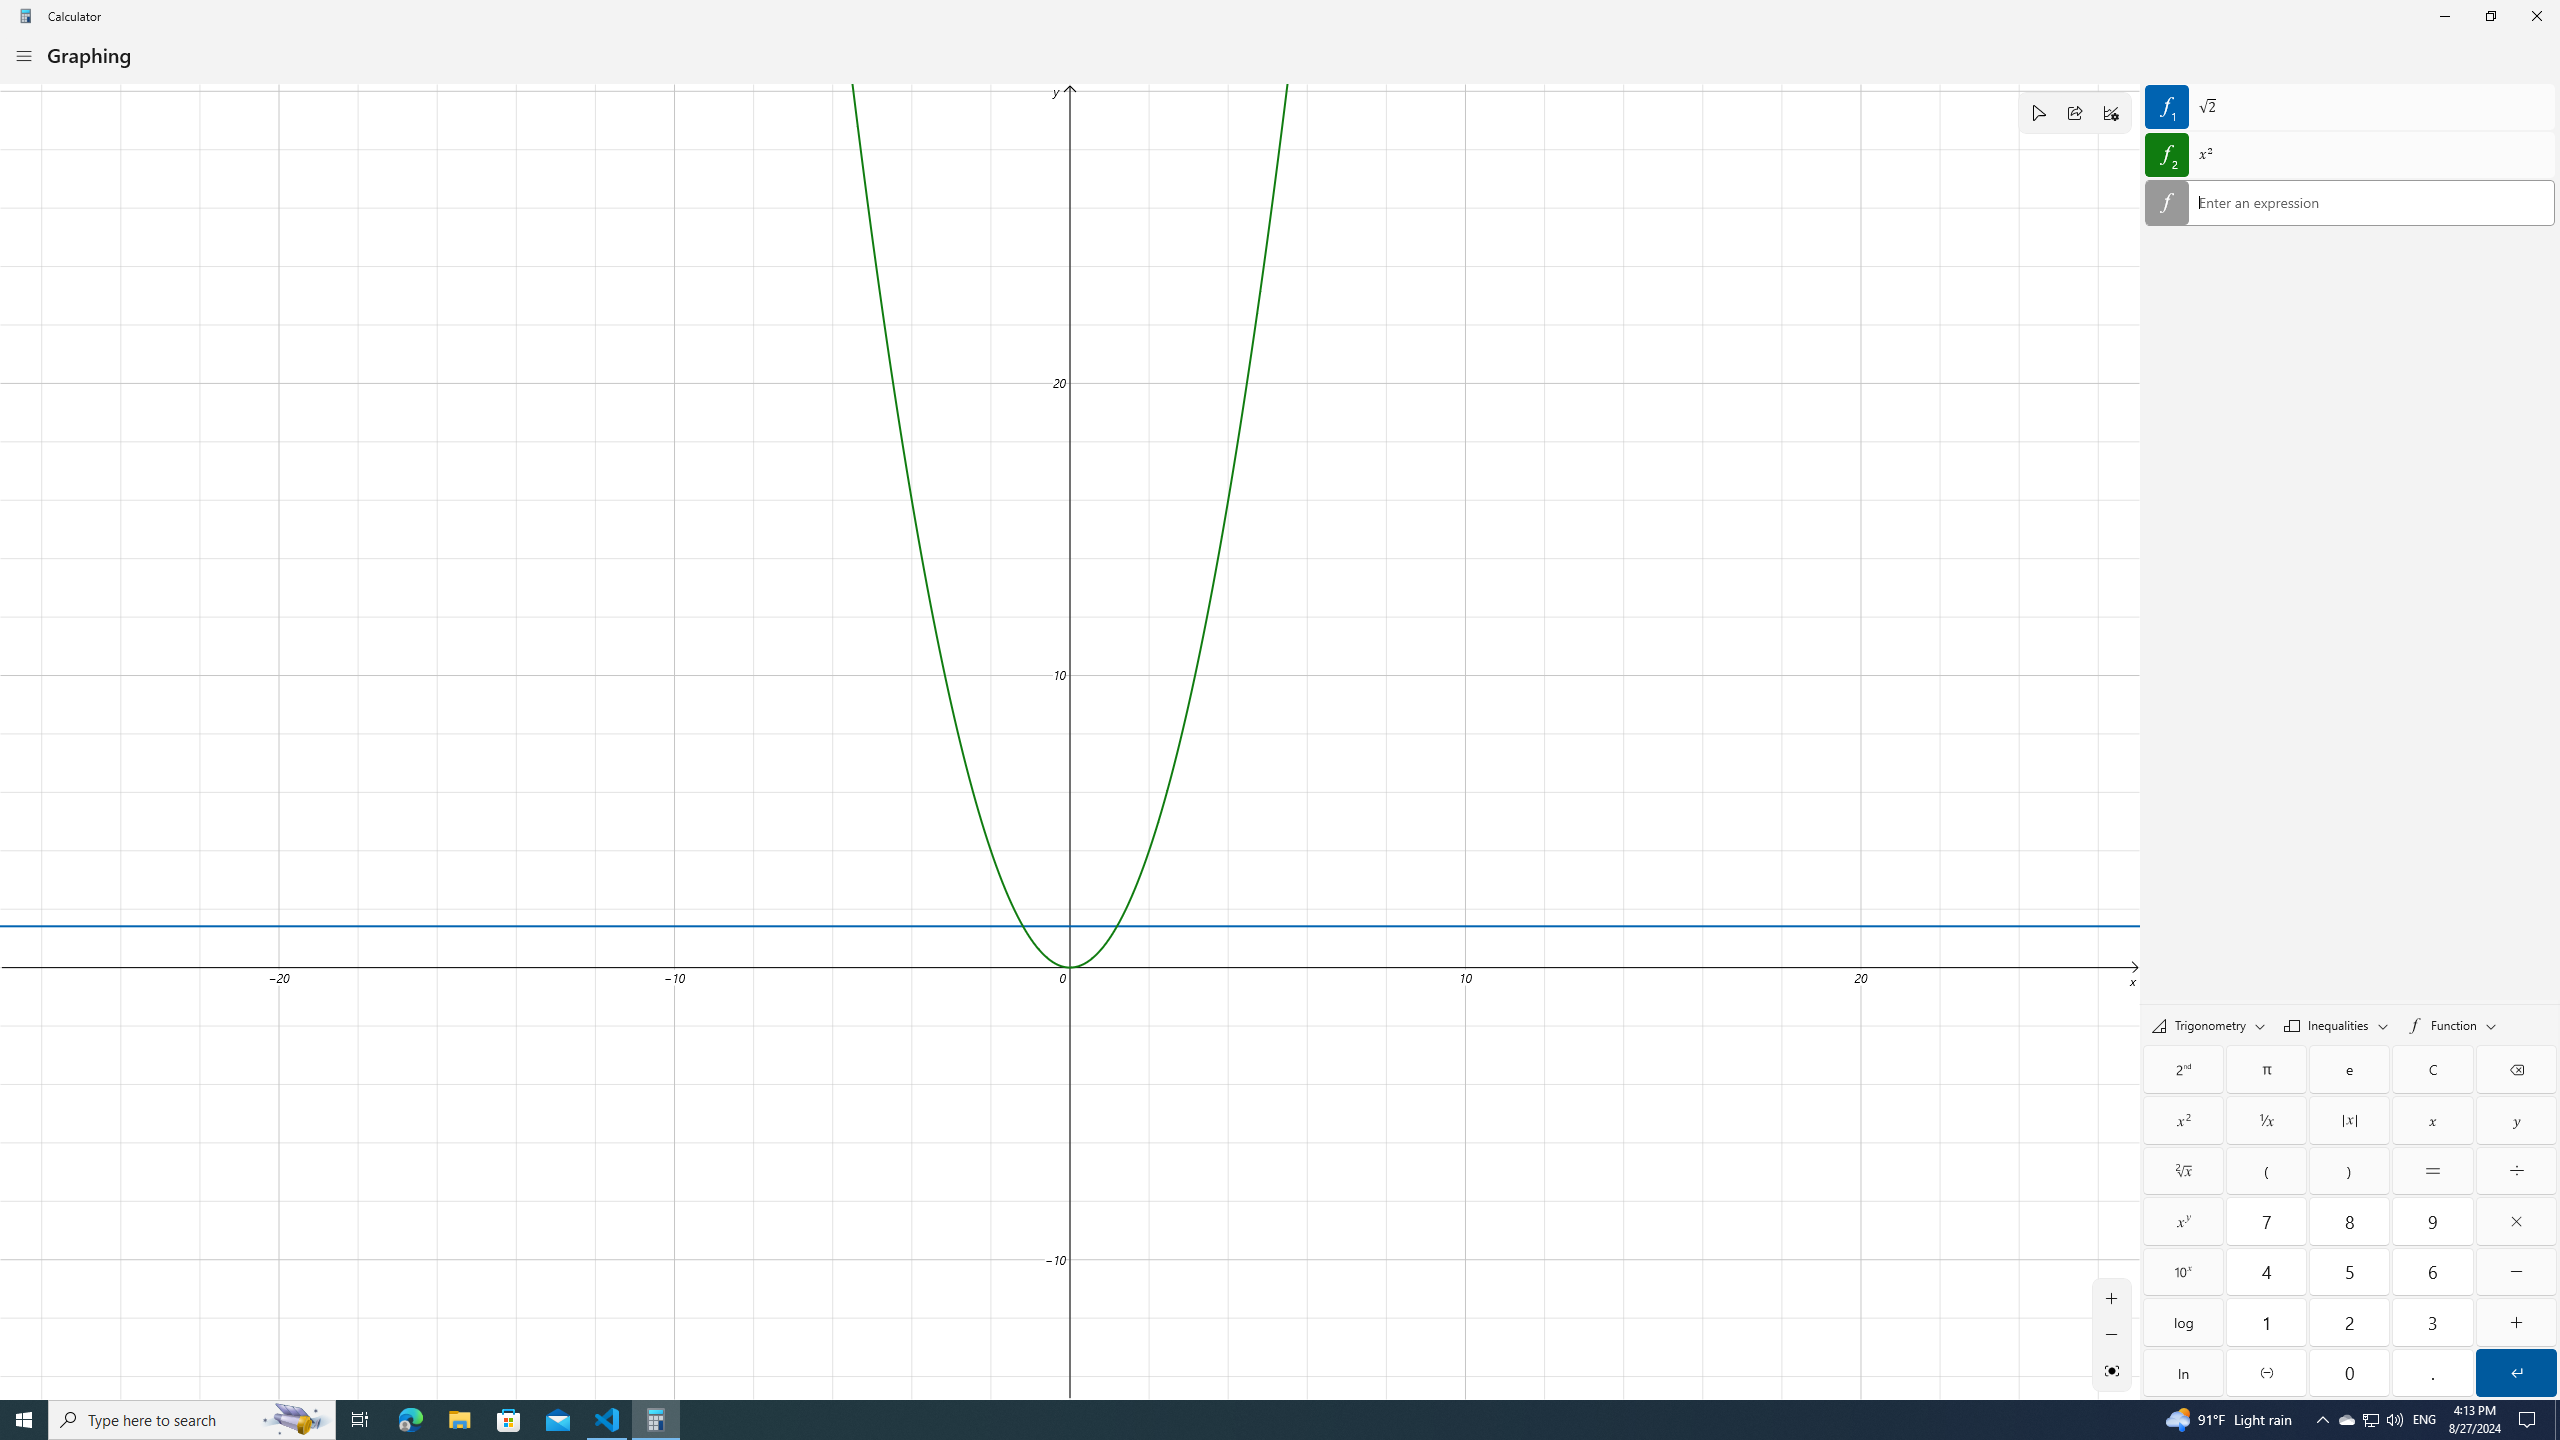 Image resolution: width=2560 pixels, height=1440 pixels. What do you see at coordinates (2516, 1070) in the screenshot?
I see `Backspace` at bounding box center [2516, 1070].